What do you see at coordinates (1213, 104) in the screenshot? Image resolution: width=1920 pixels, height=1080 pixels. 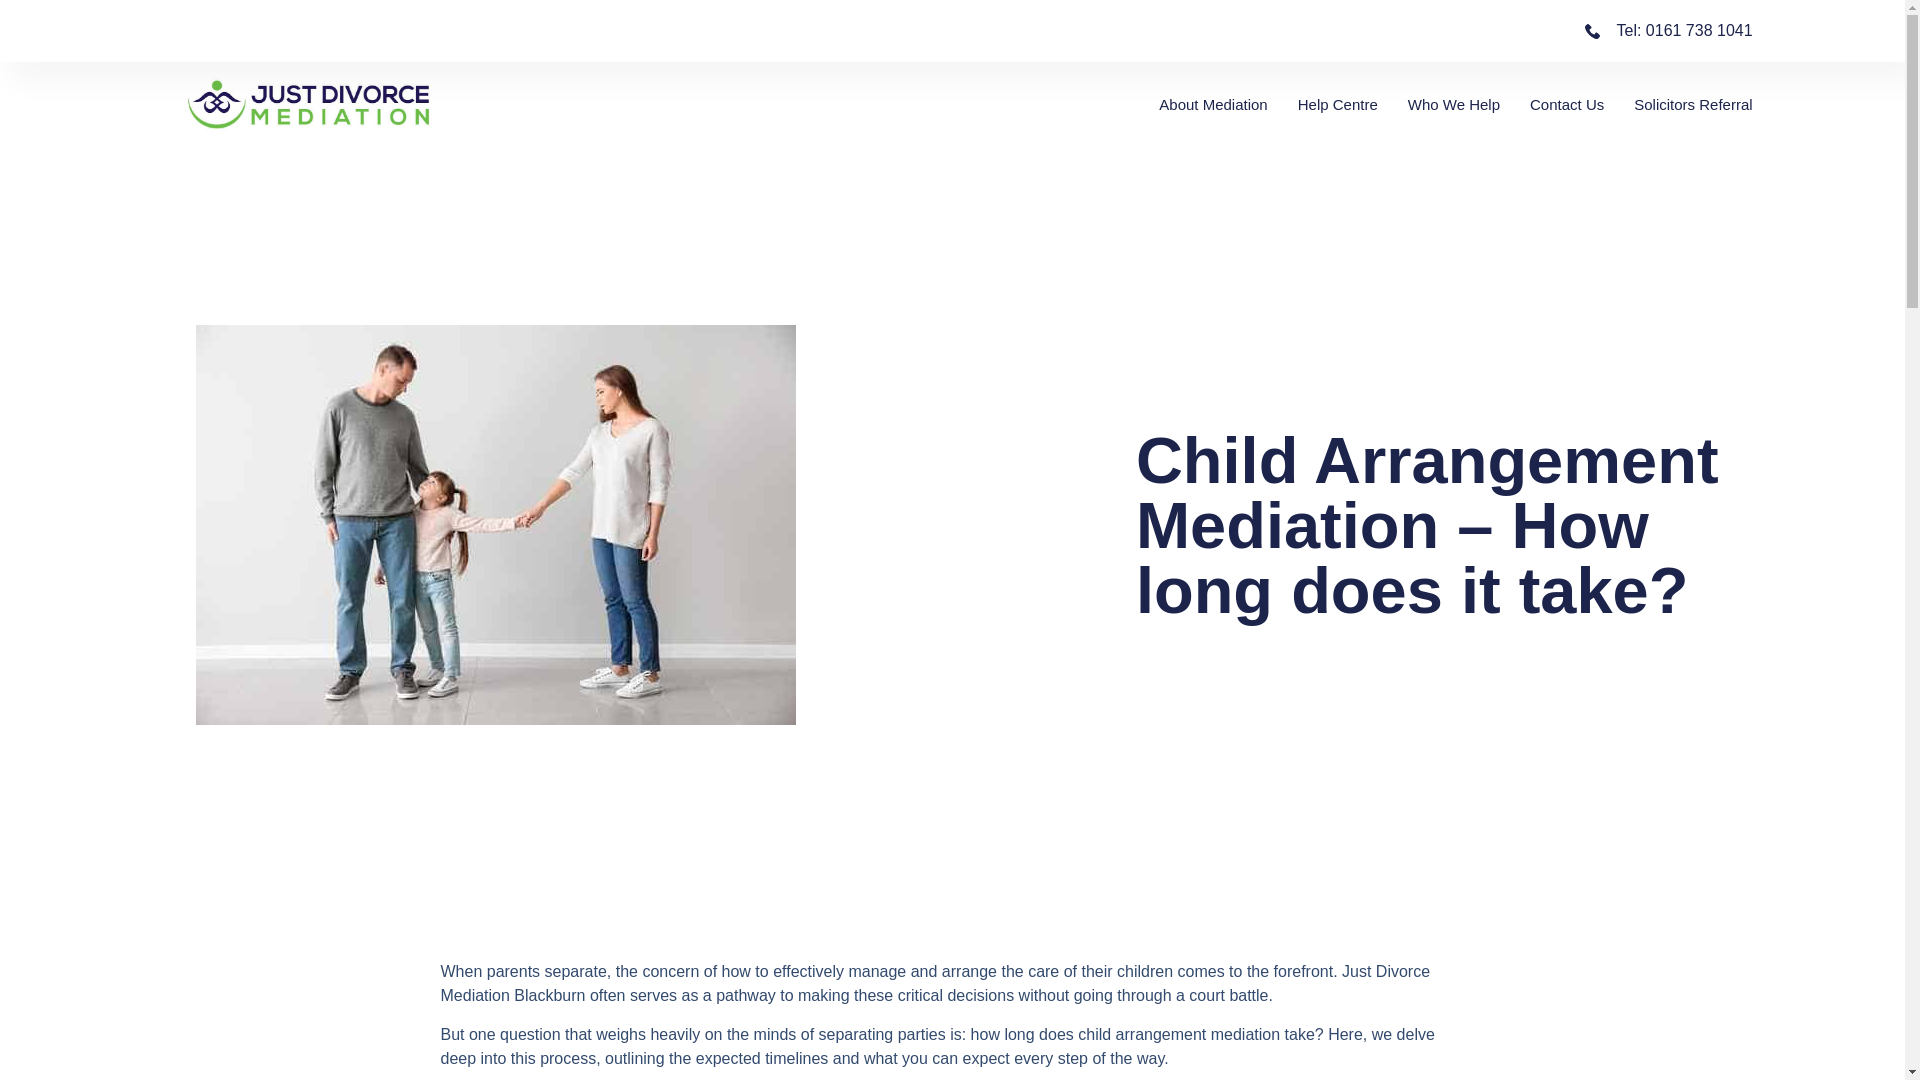 I see `About Mediation` at bounding box center [1213, 104].